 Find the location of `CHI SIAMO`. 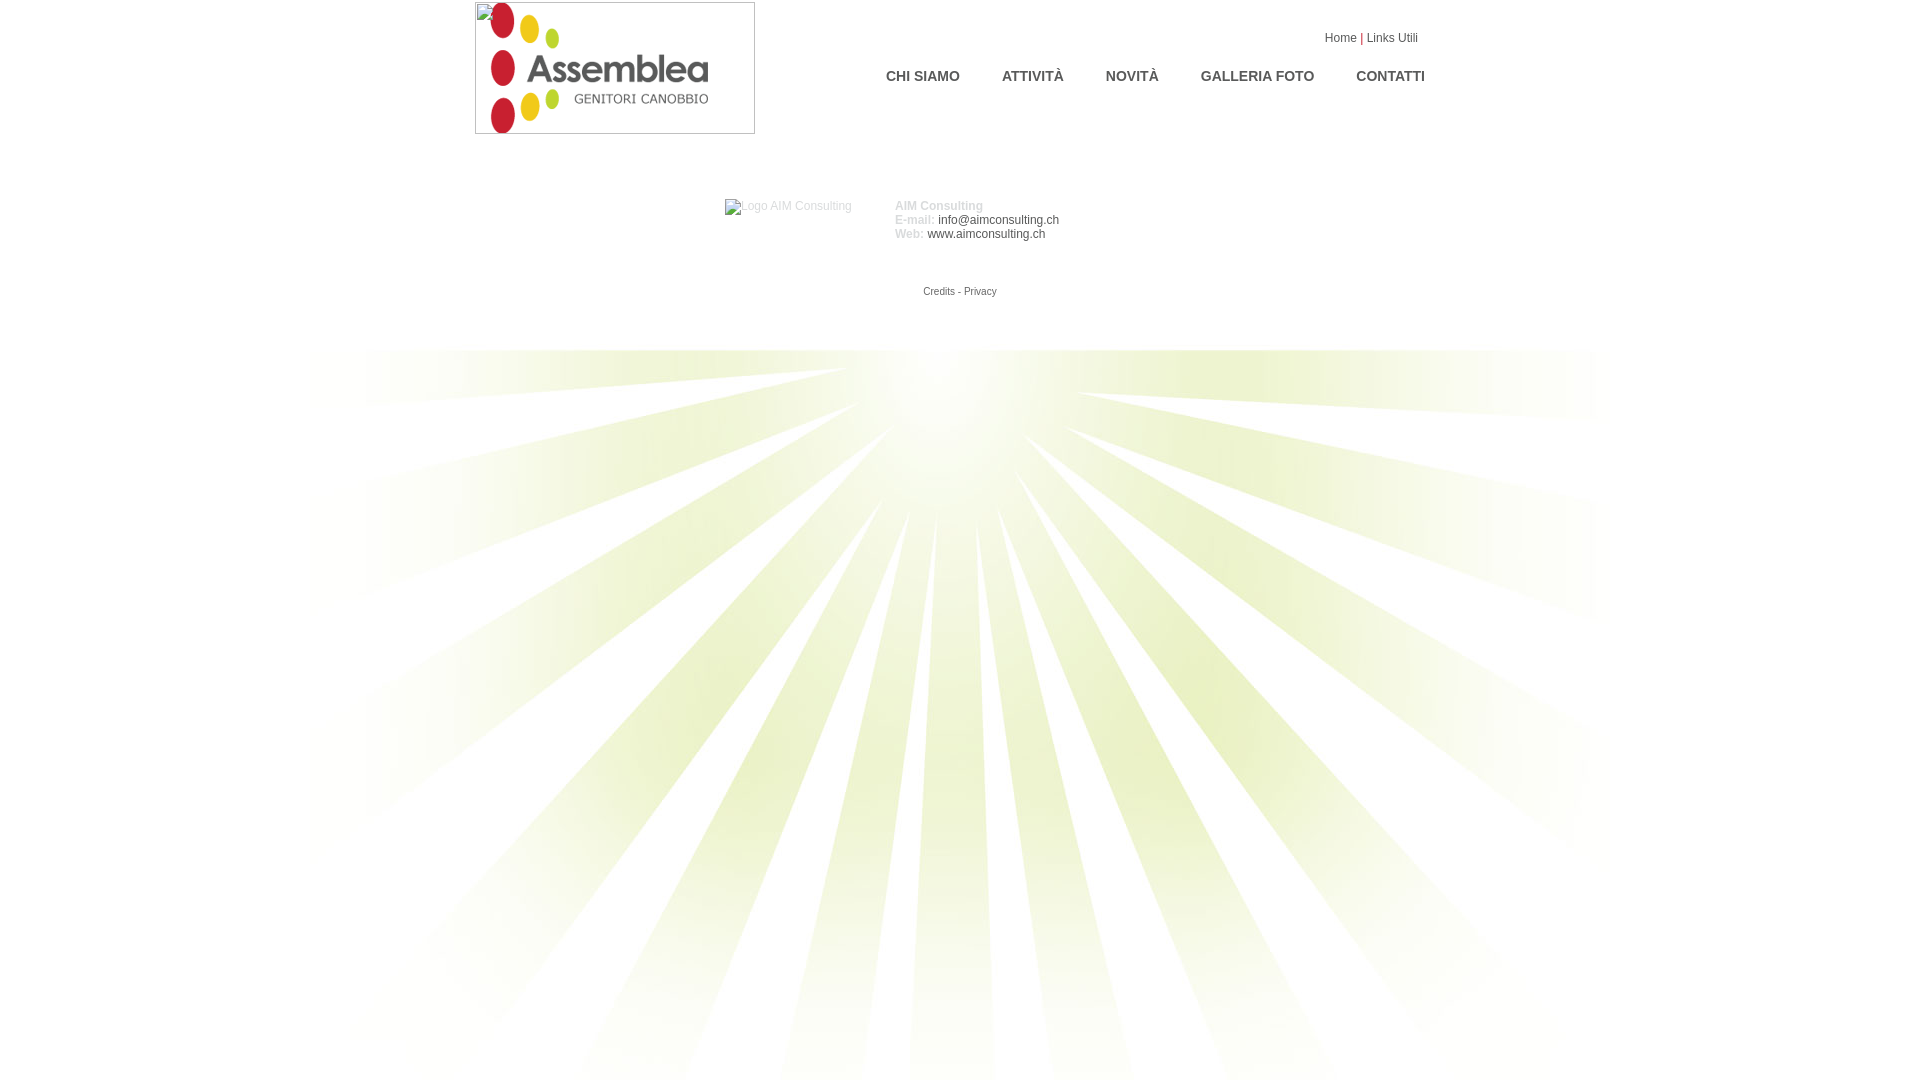

CHI SIAMO is located at coordinates (922, 74).